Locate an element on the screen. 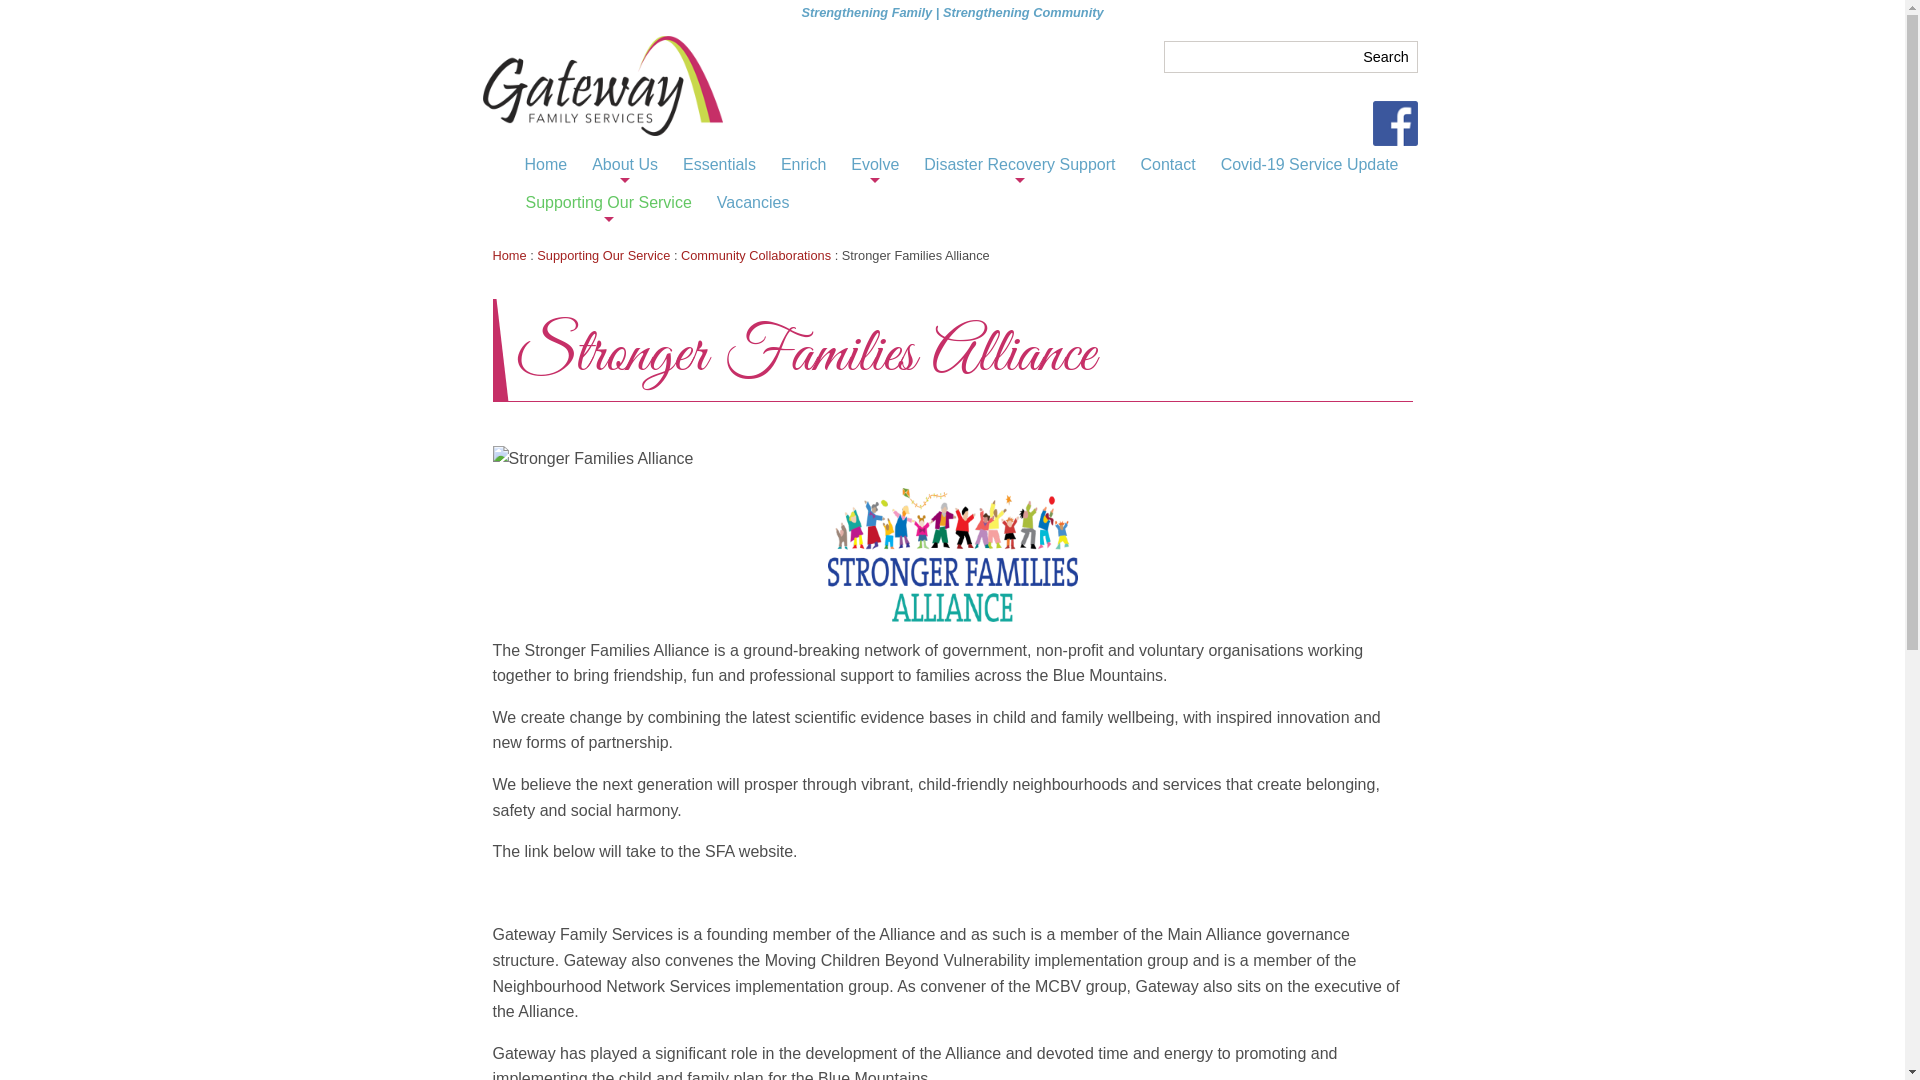  Search is located at coordinates (1386, 57).